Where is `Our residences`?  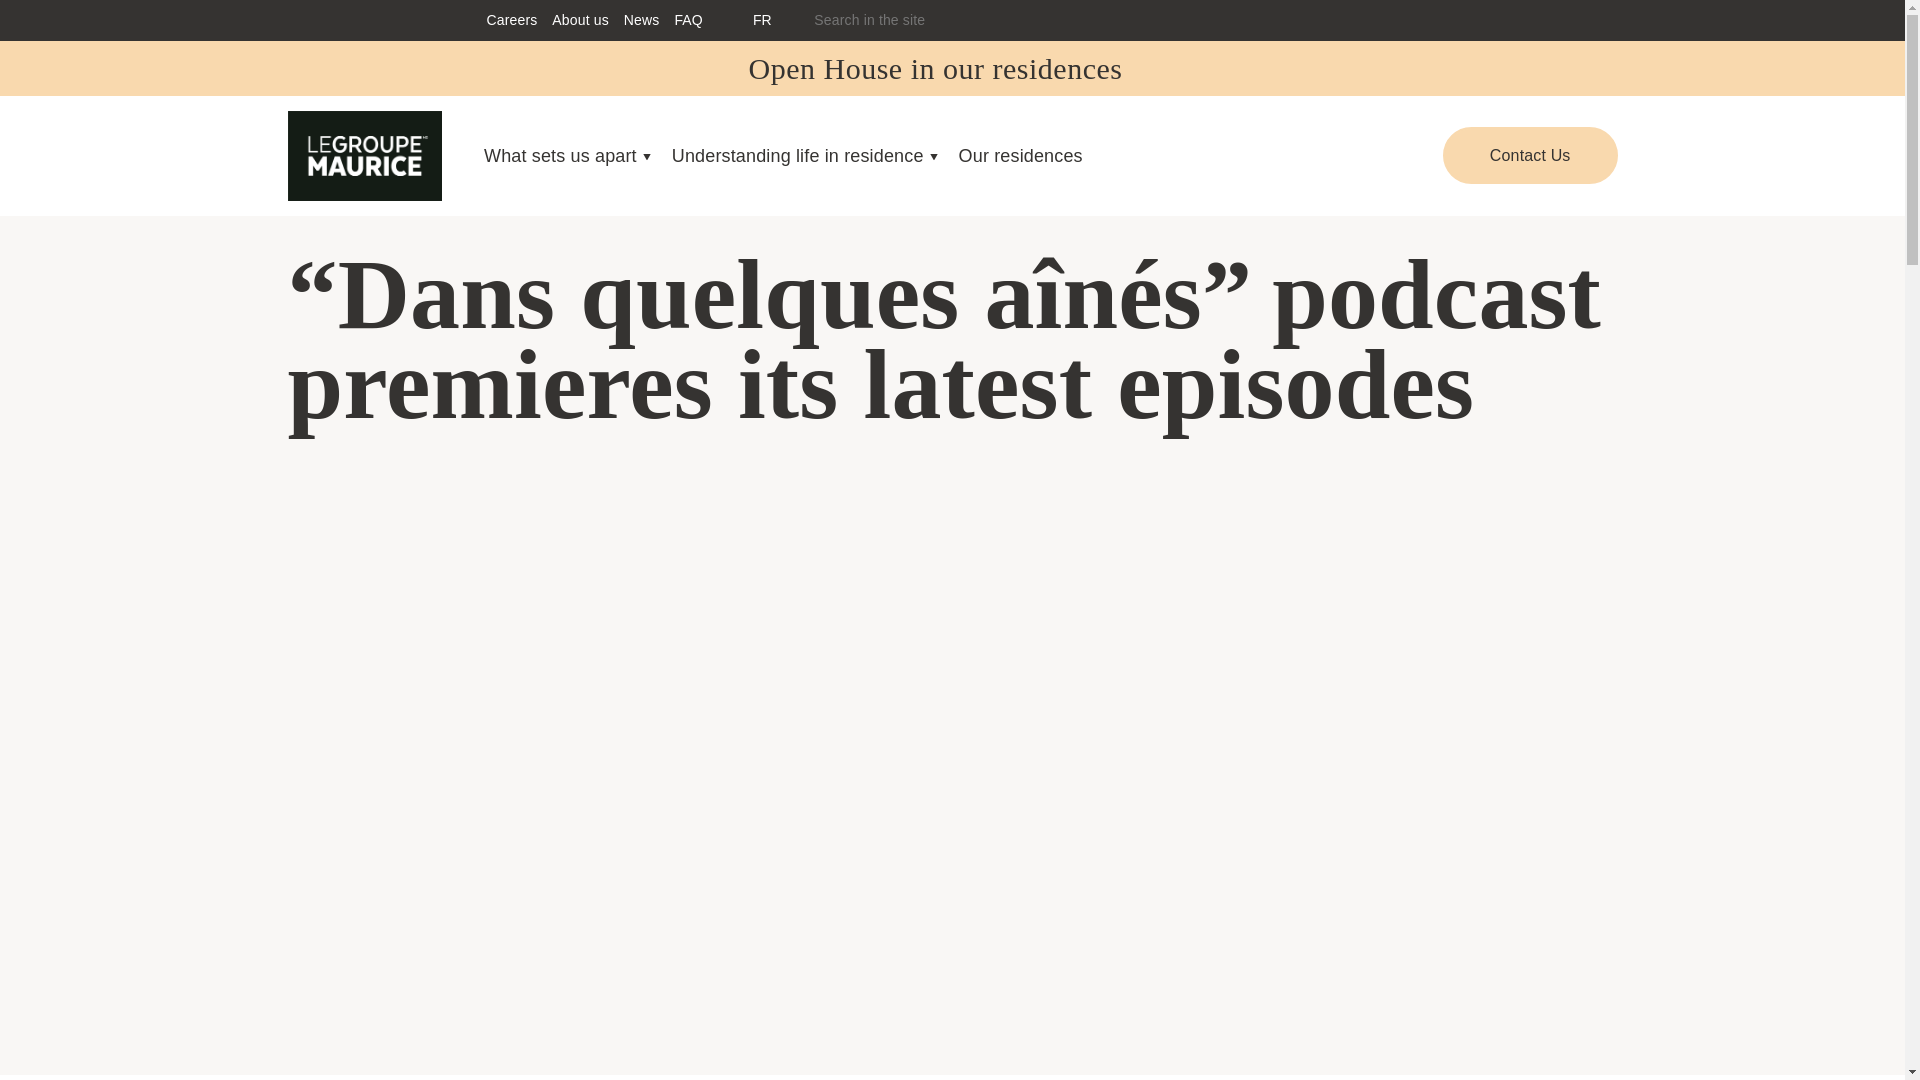
Our residences is located at coordinates (1020, 155).